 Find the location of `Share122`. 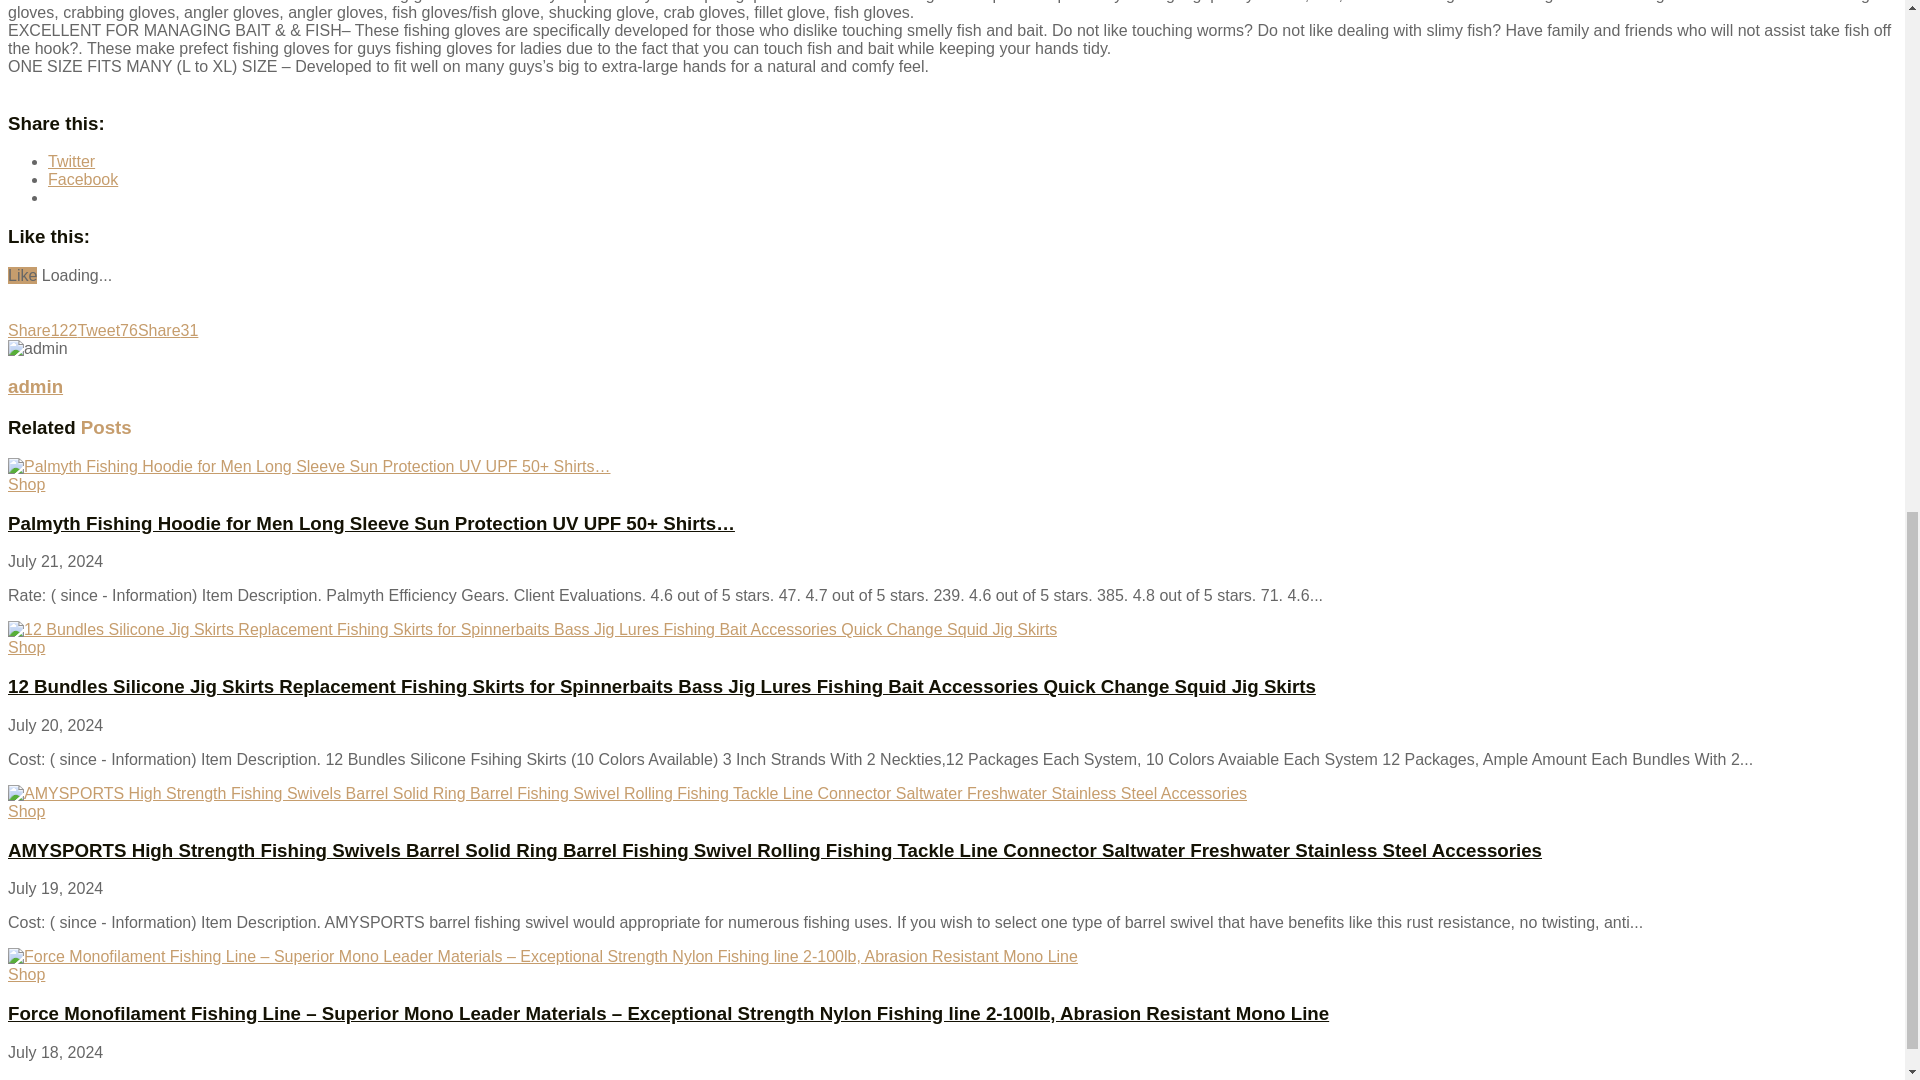

Share122 is located at coordinates (42, 330).